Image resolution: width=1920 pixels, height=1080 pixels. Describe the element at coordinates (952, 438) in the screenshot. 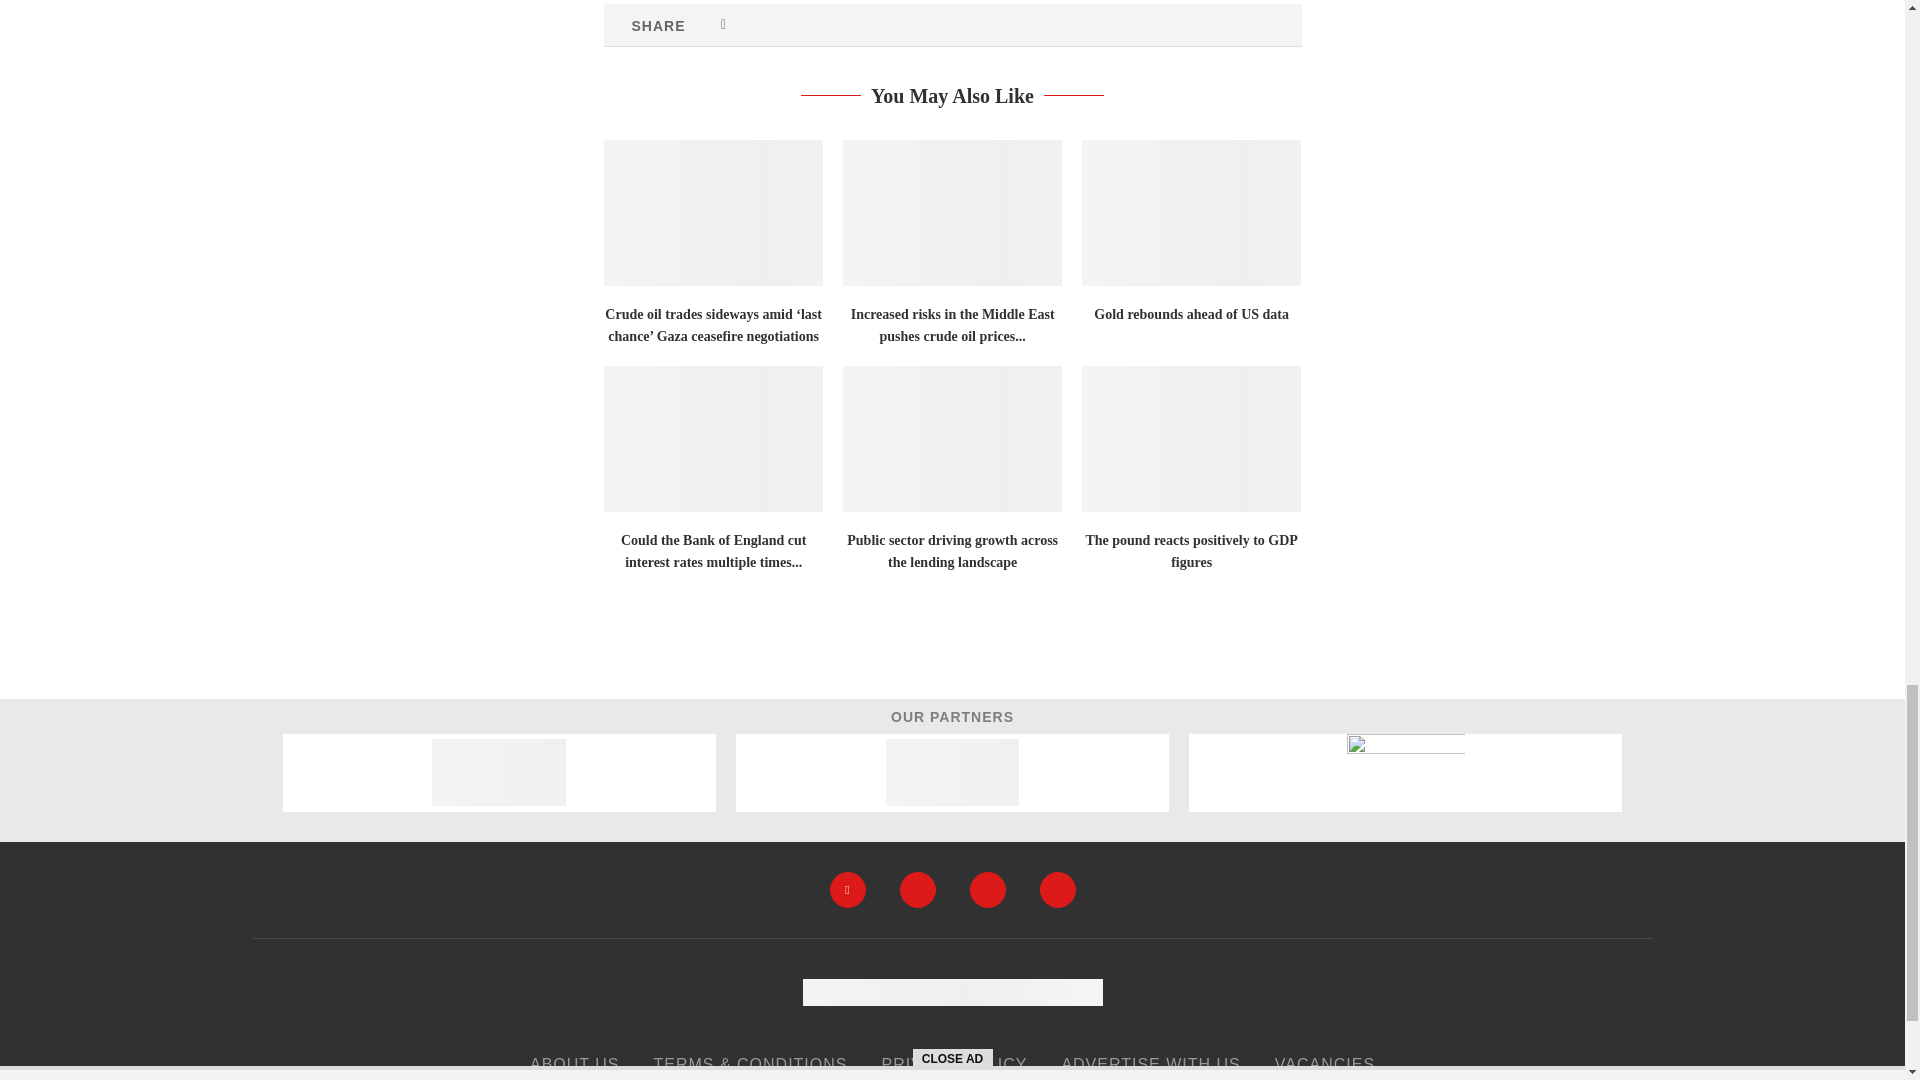

I see `Public sector driving growth across the lending landscape` at that location.